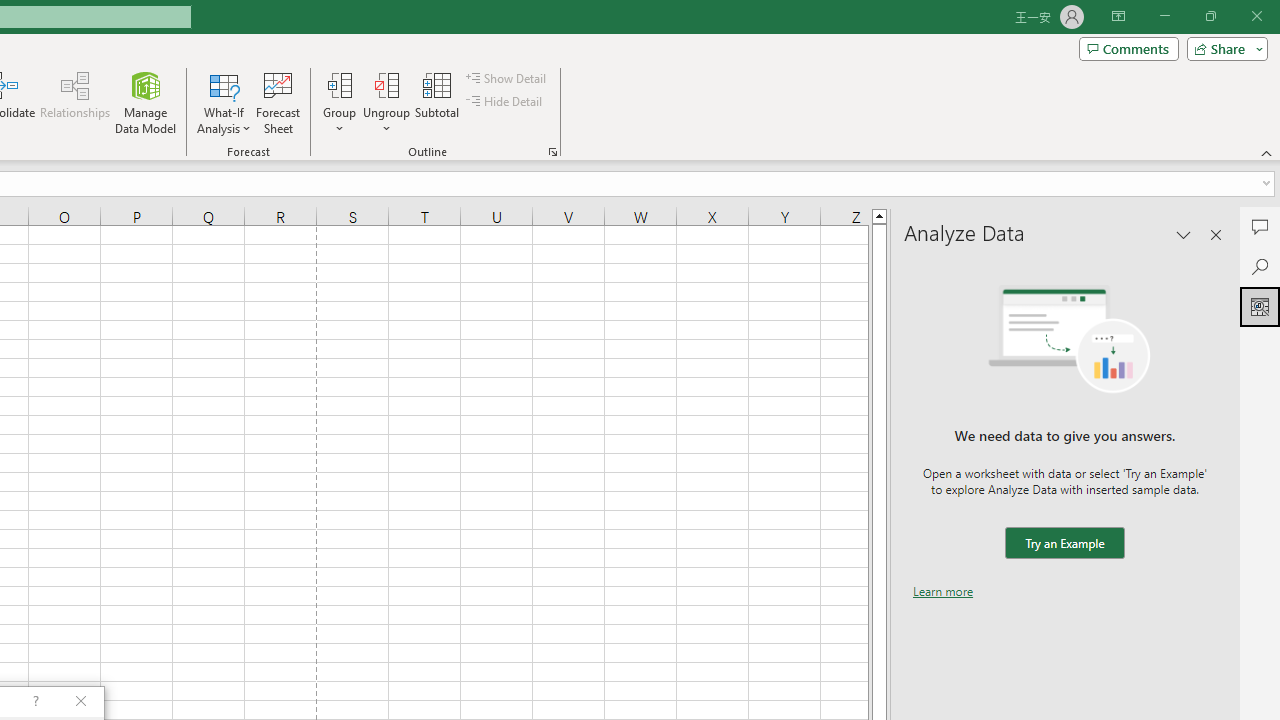 This screenshot has width=1280, height=720. I want to click on Subtotal, so click(438, 102).